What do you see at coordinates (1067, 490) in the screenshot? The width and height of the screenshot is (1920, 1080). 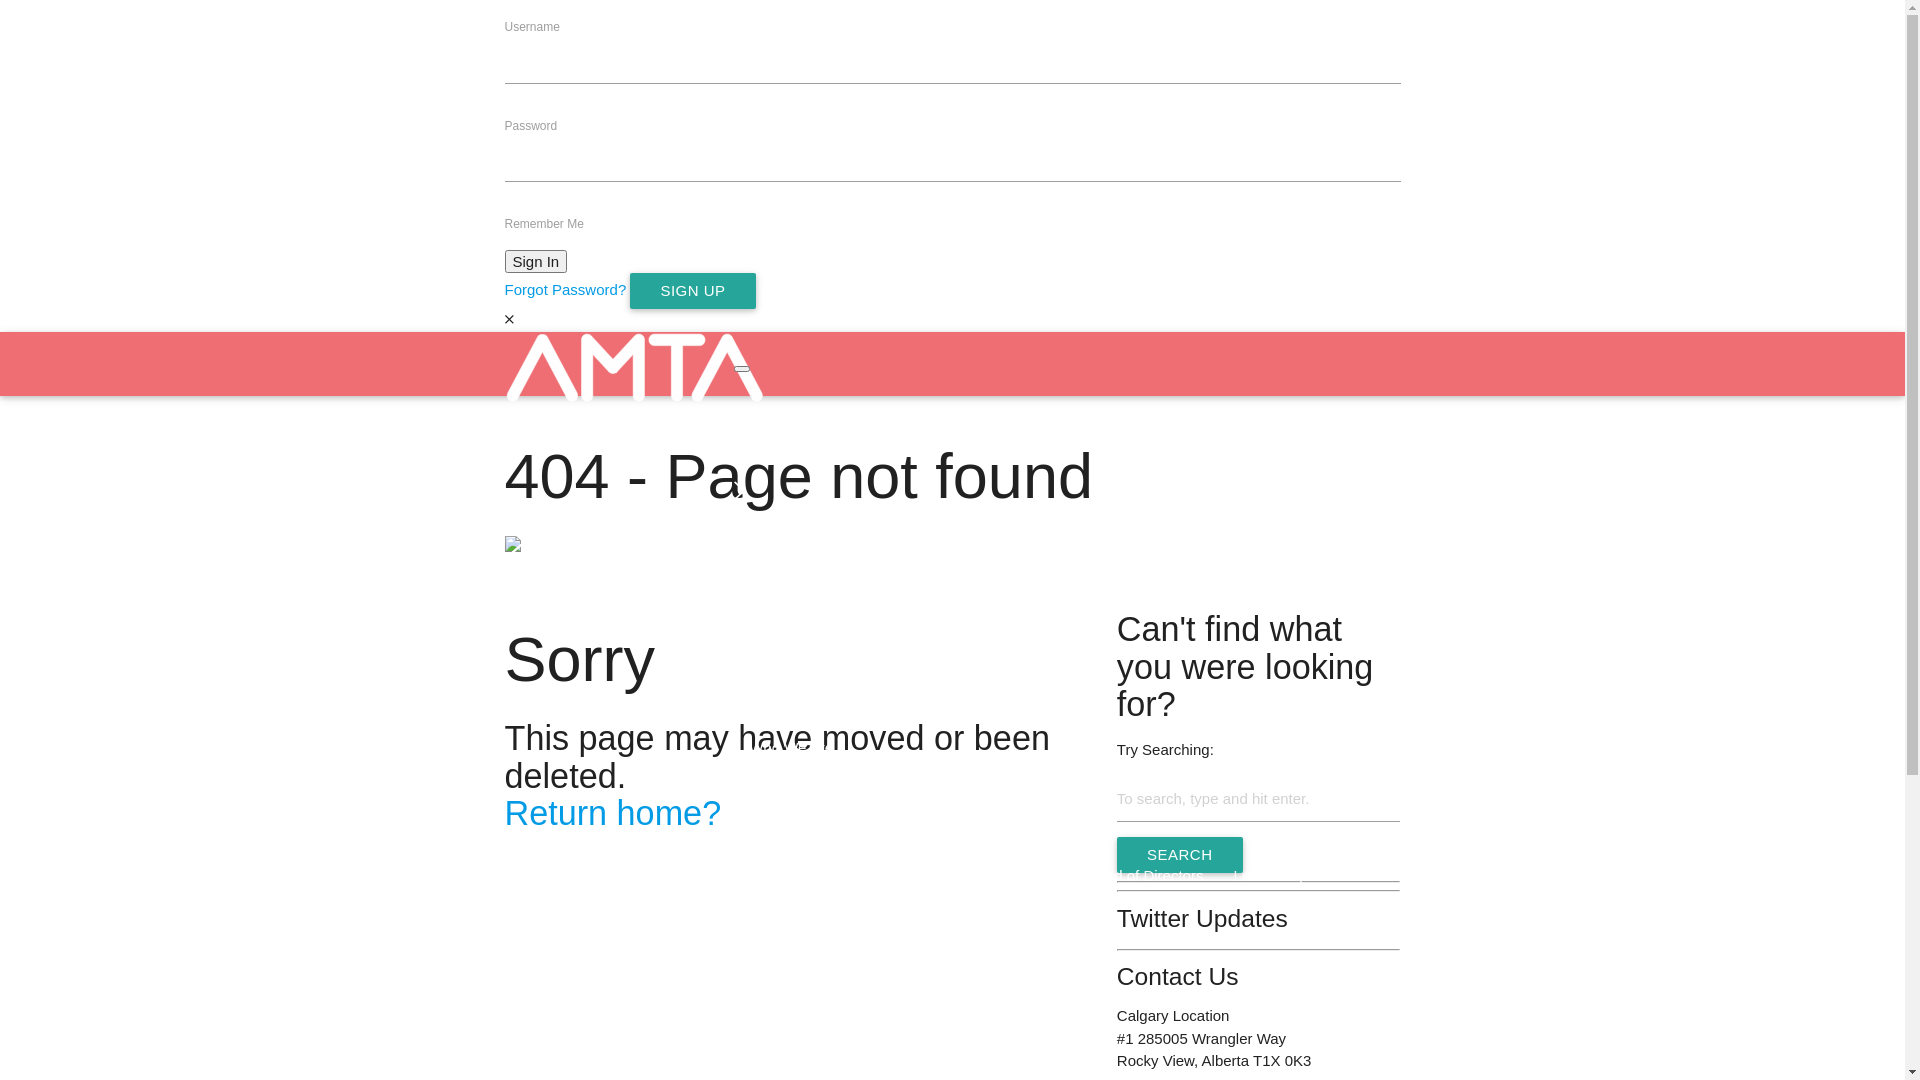 I see `Login` at bounding box center [1067, 490].